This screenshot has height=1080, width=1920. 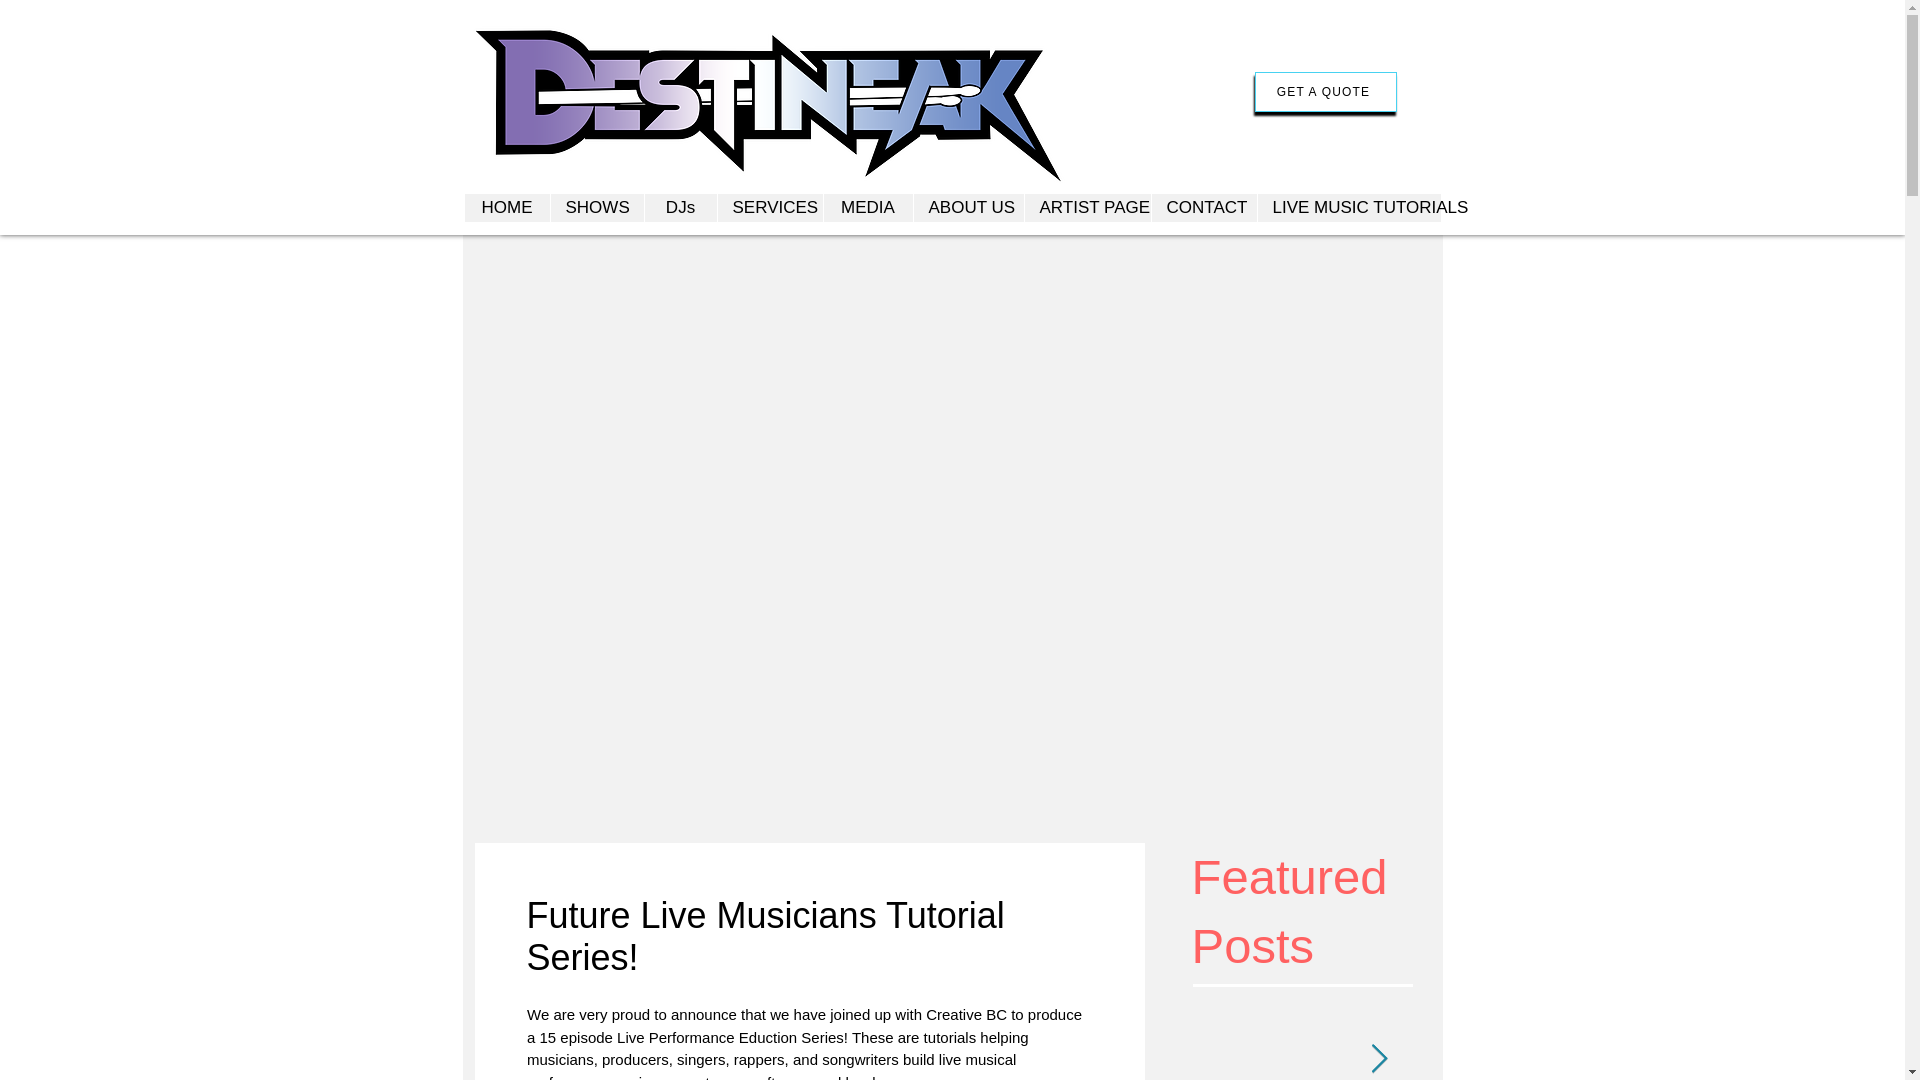 What do you see at coordinates (1202, 208) in the screenshot?
I see `CONTACT` at bounding box center [1202, 208].